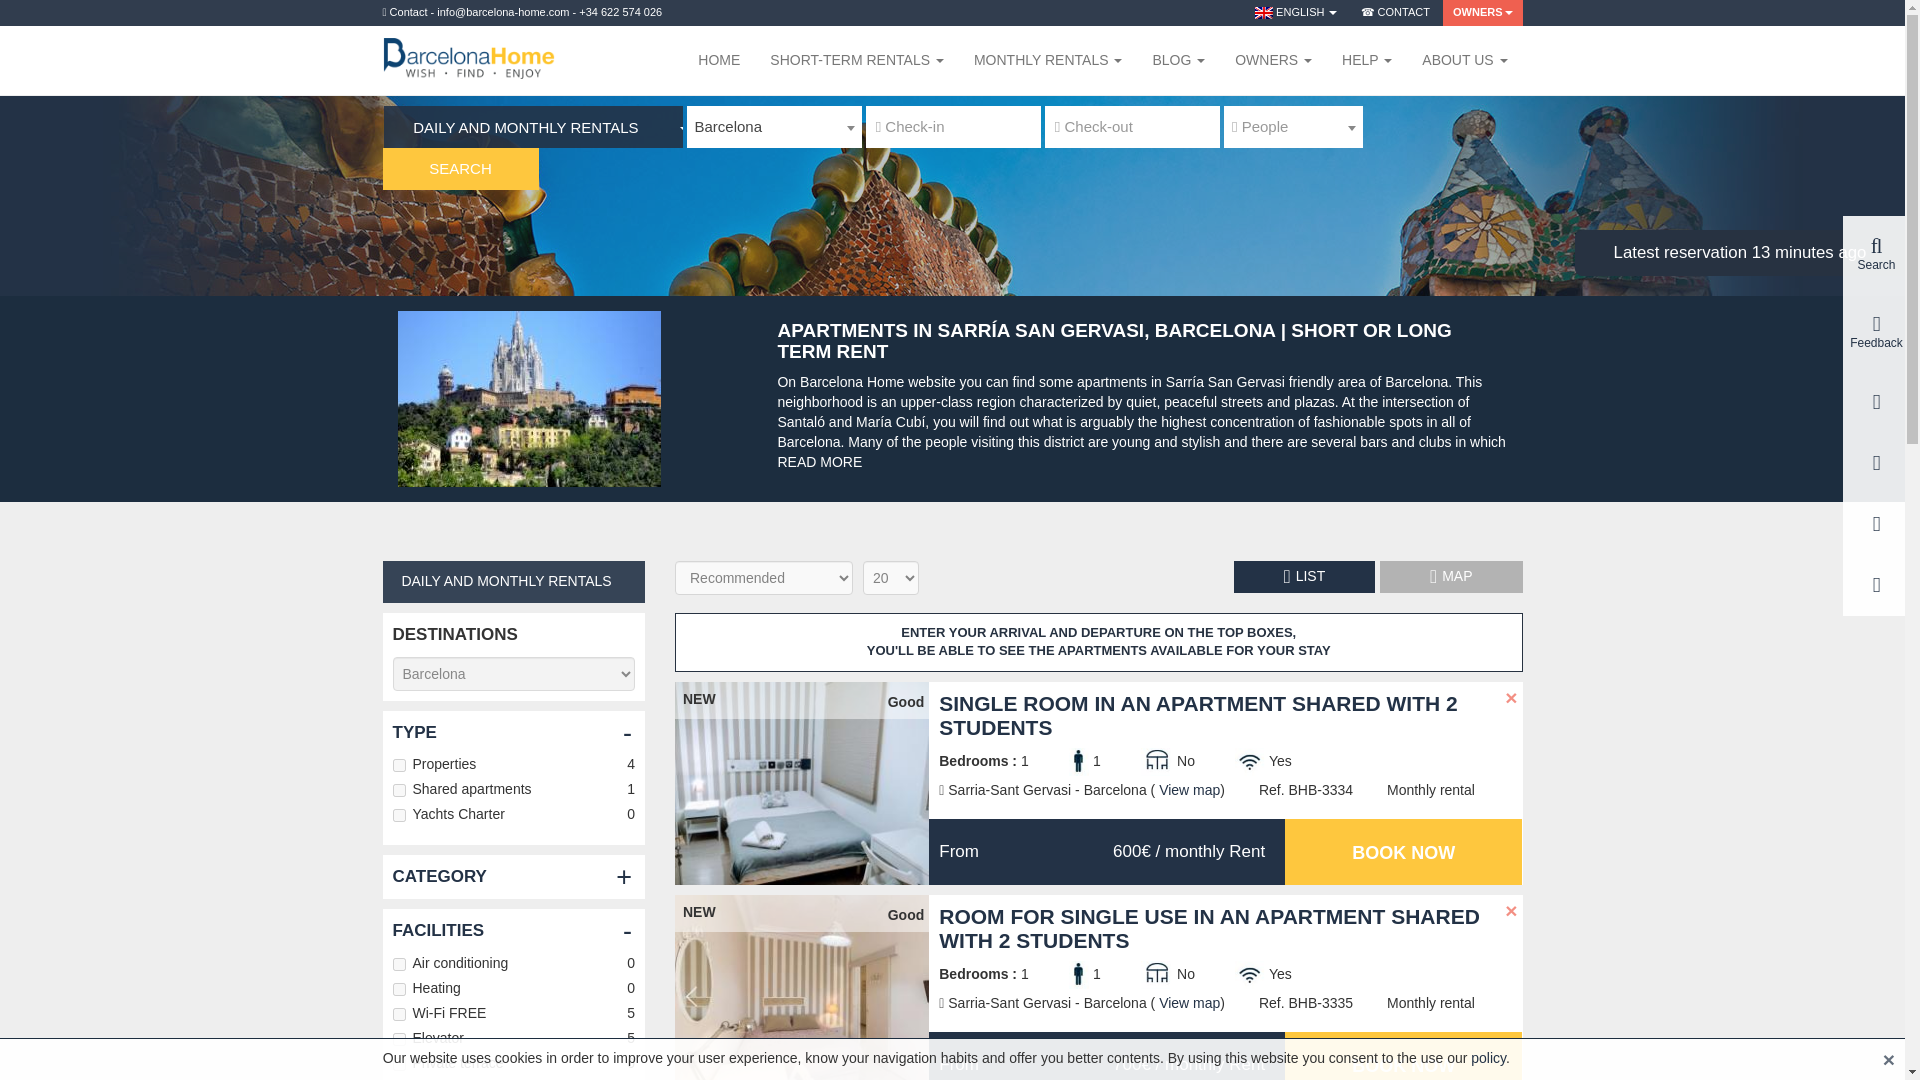 The height and width of the screenshot is (1080, 1920). Describe the element at coordinates (856, 60) in the screenshot. I see `SHORT-TERM RENTALS` at that location.